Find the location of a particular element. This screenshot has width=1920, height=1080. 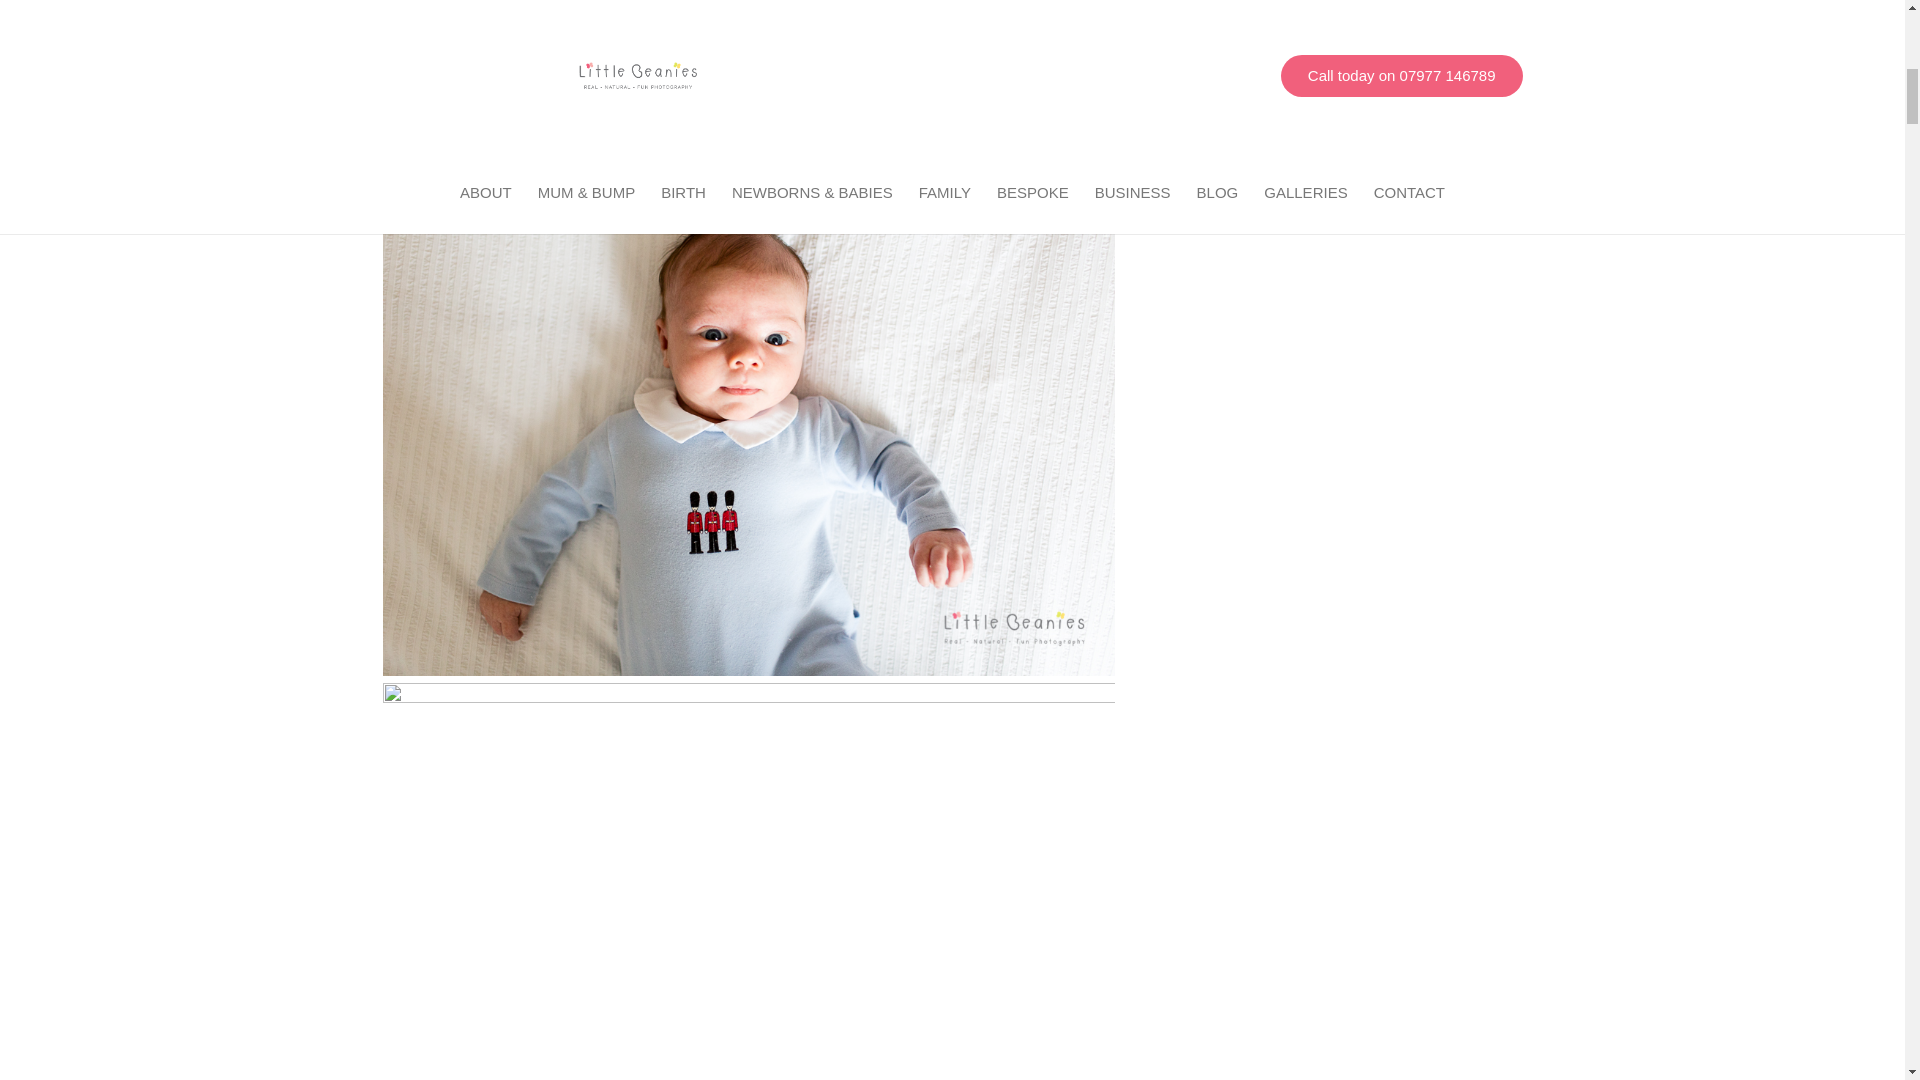

Back to top is located at coordinates (1864, 34).